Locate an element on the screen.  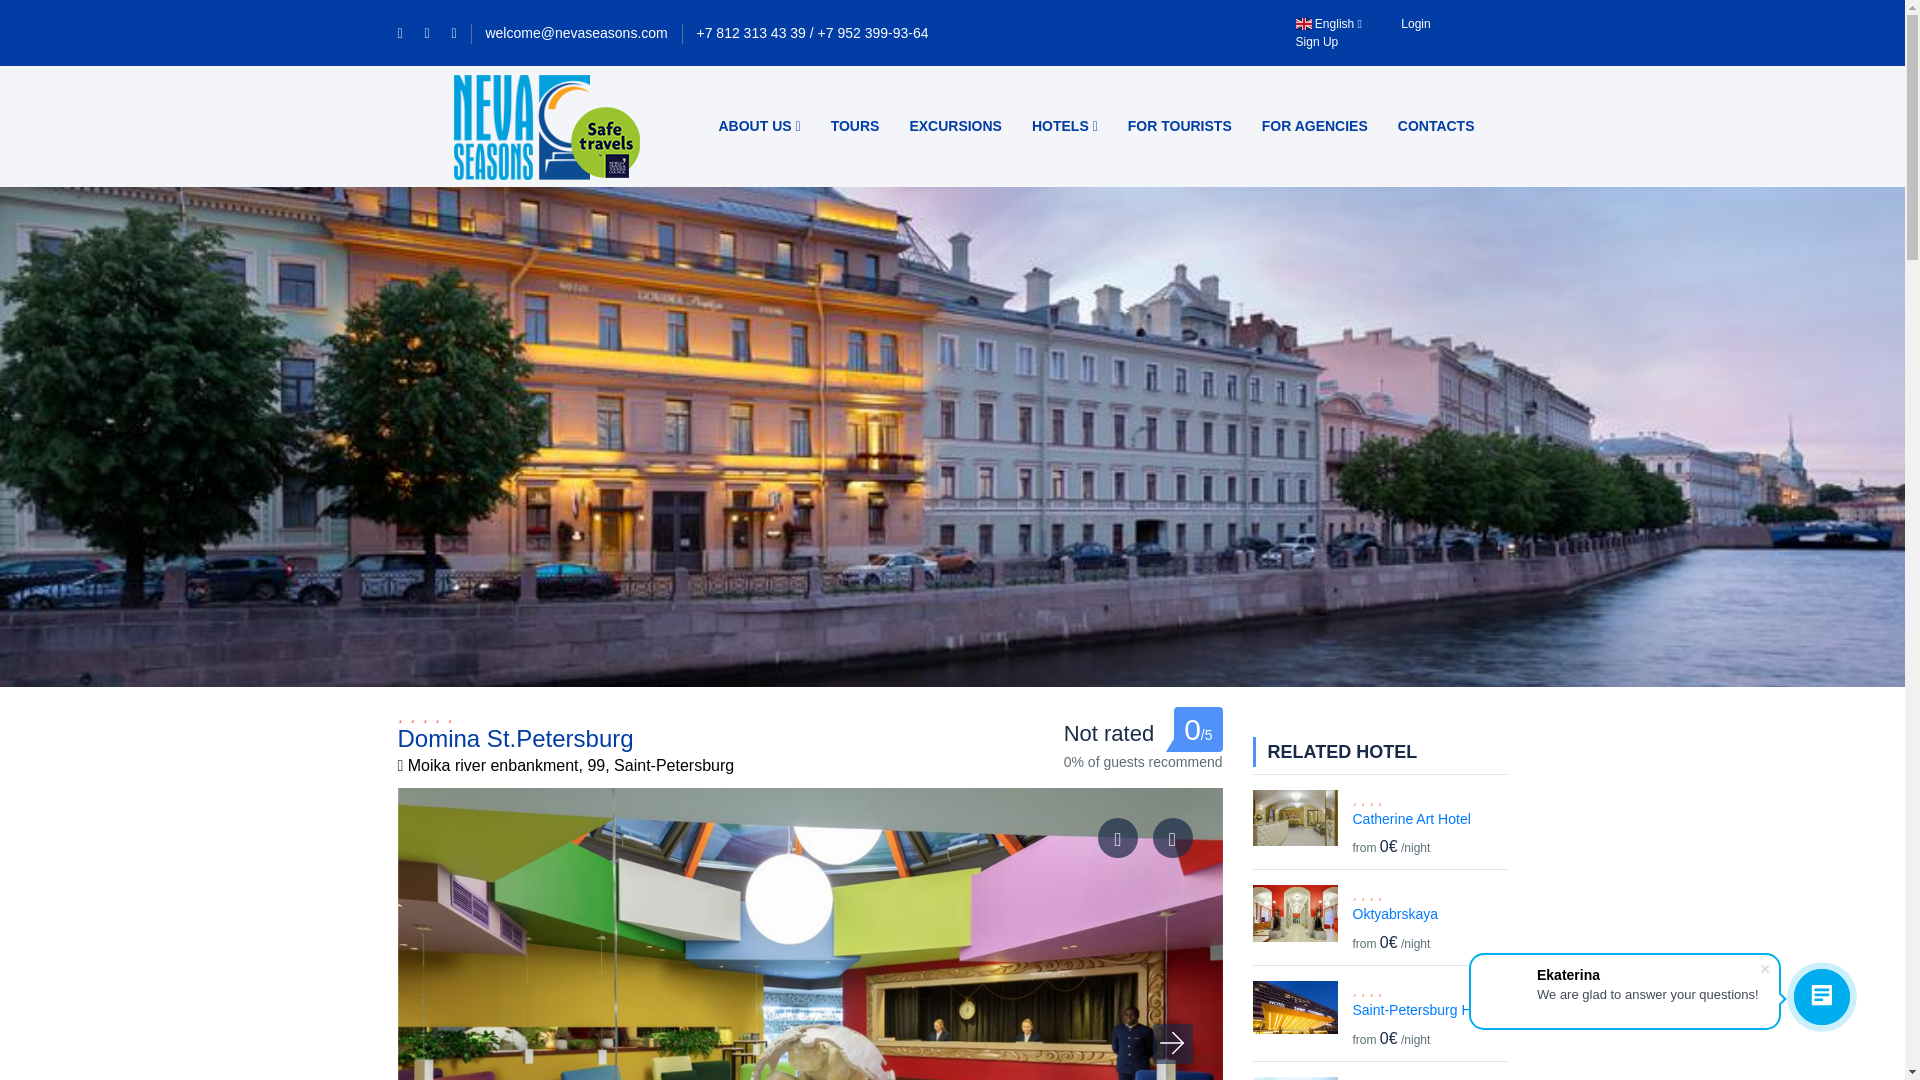
FOR AGENCIES is located at coordinates (1314, 126).